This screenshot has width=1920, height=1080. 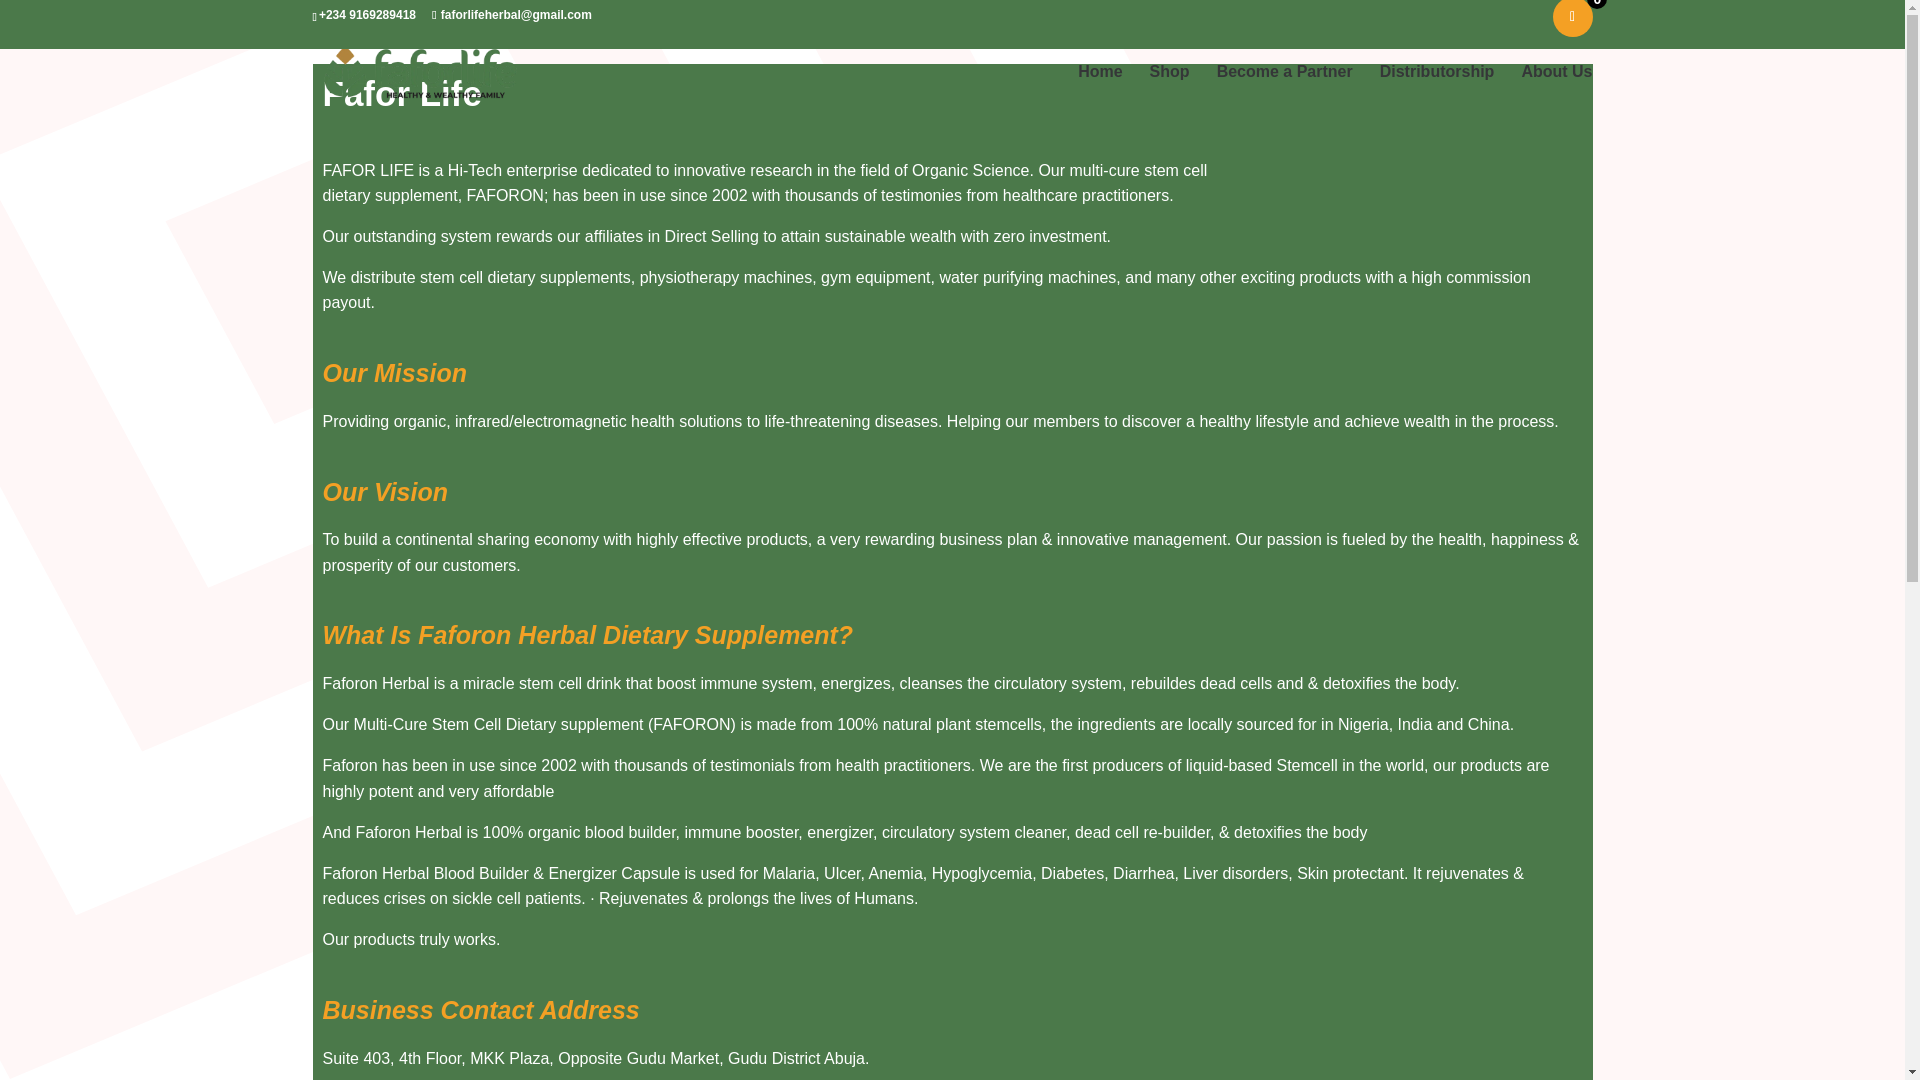 I want to click on Become a Partner, so click(x=1285, y=89).